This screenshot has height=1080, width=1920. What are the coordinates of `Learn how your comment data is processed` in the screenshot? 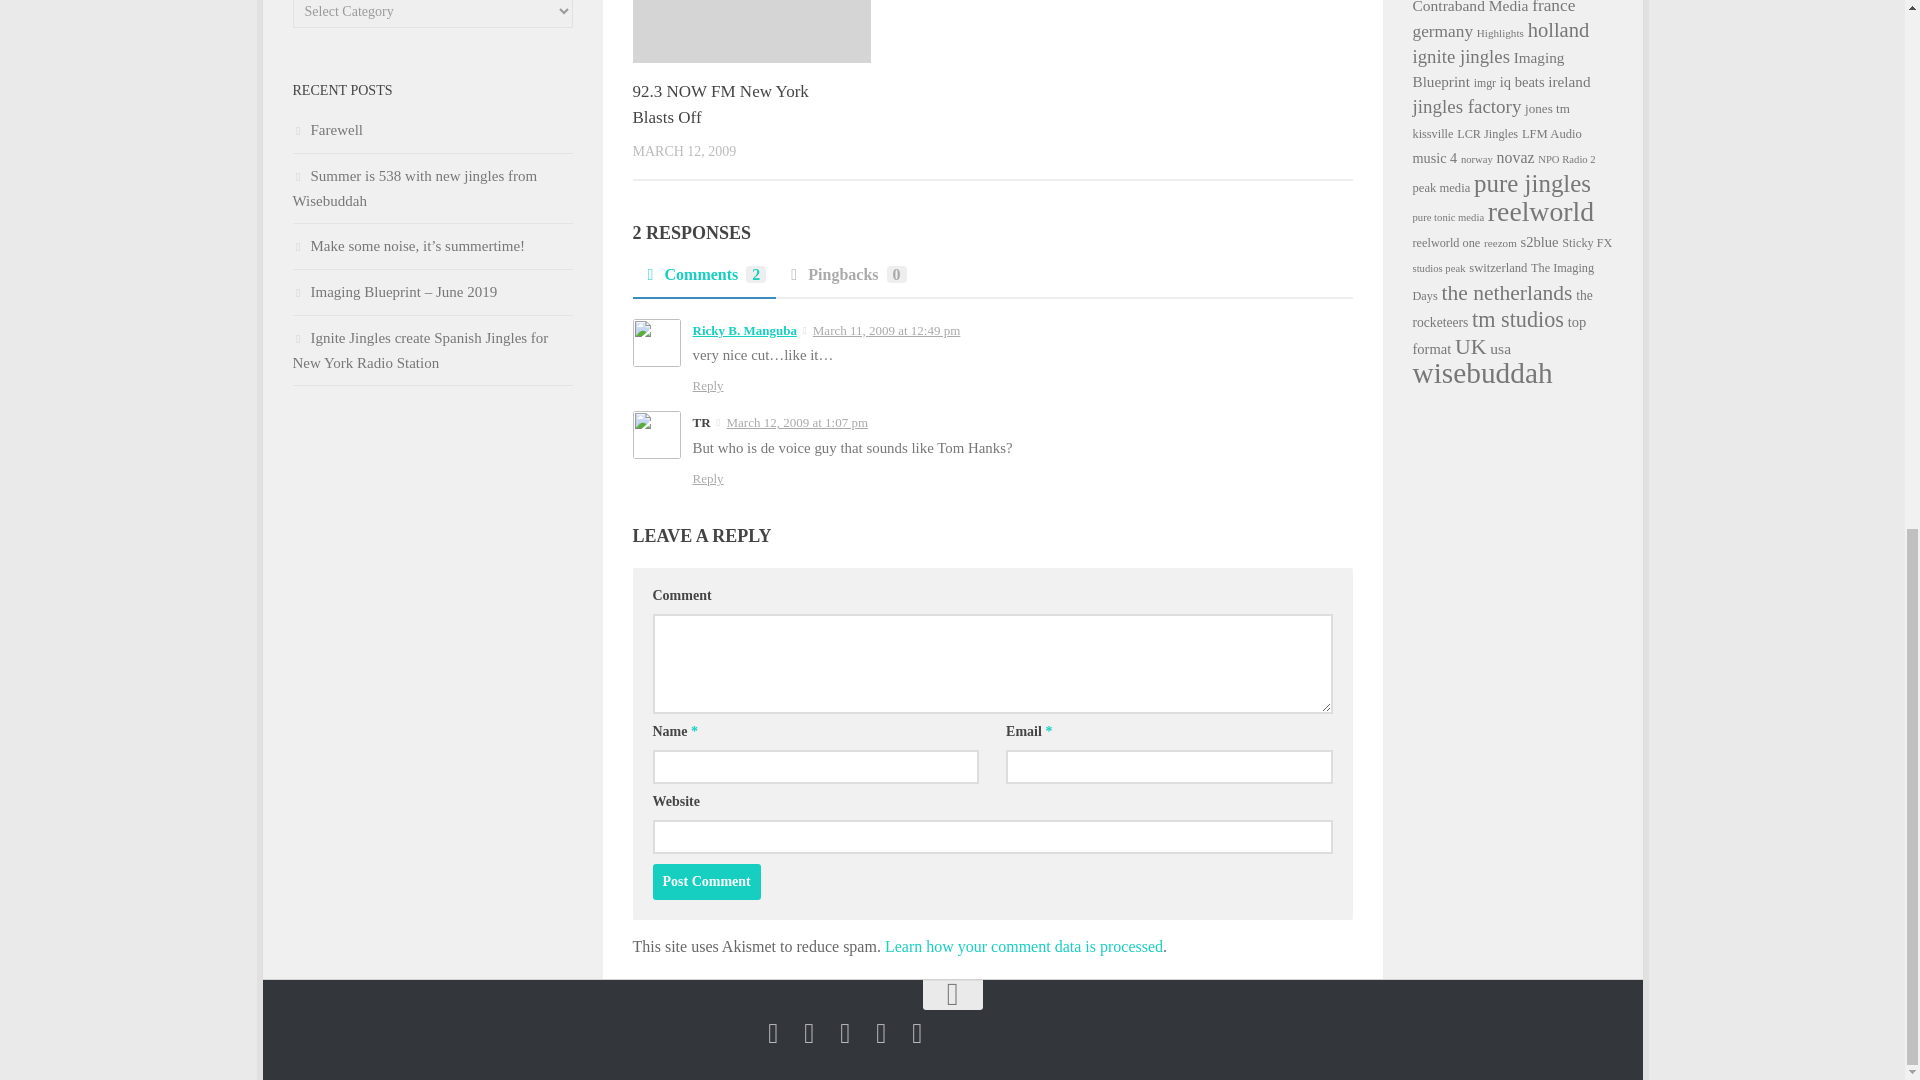 It's located at (1024, 946).